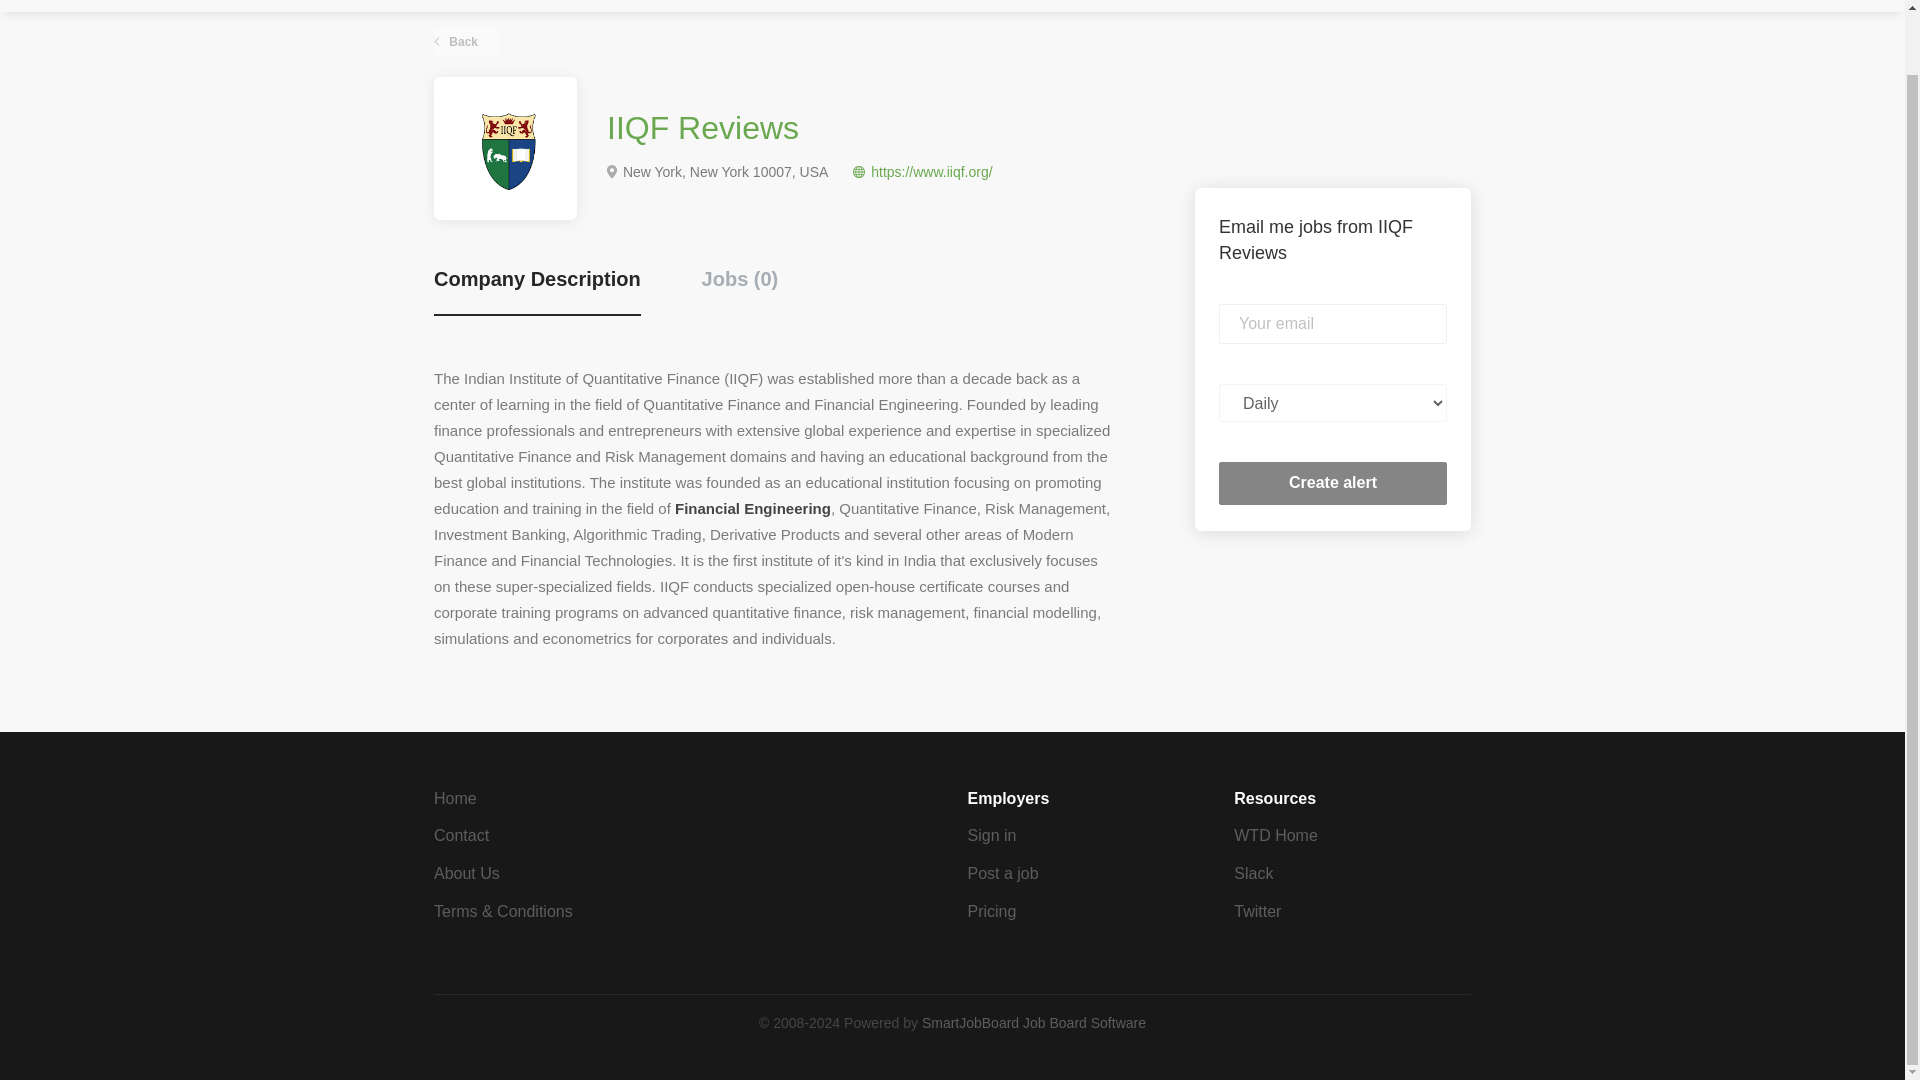 The height and width of the screenshot is (1080, 1920). Describe the element at coordinates (1276, 835) in the screenshot. I see `WTD Home` at that location.